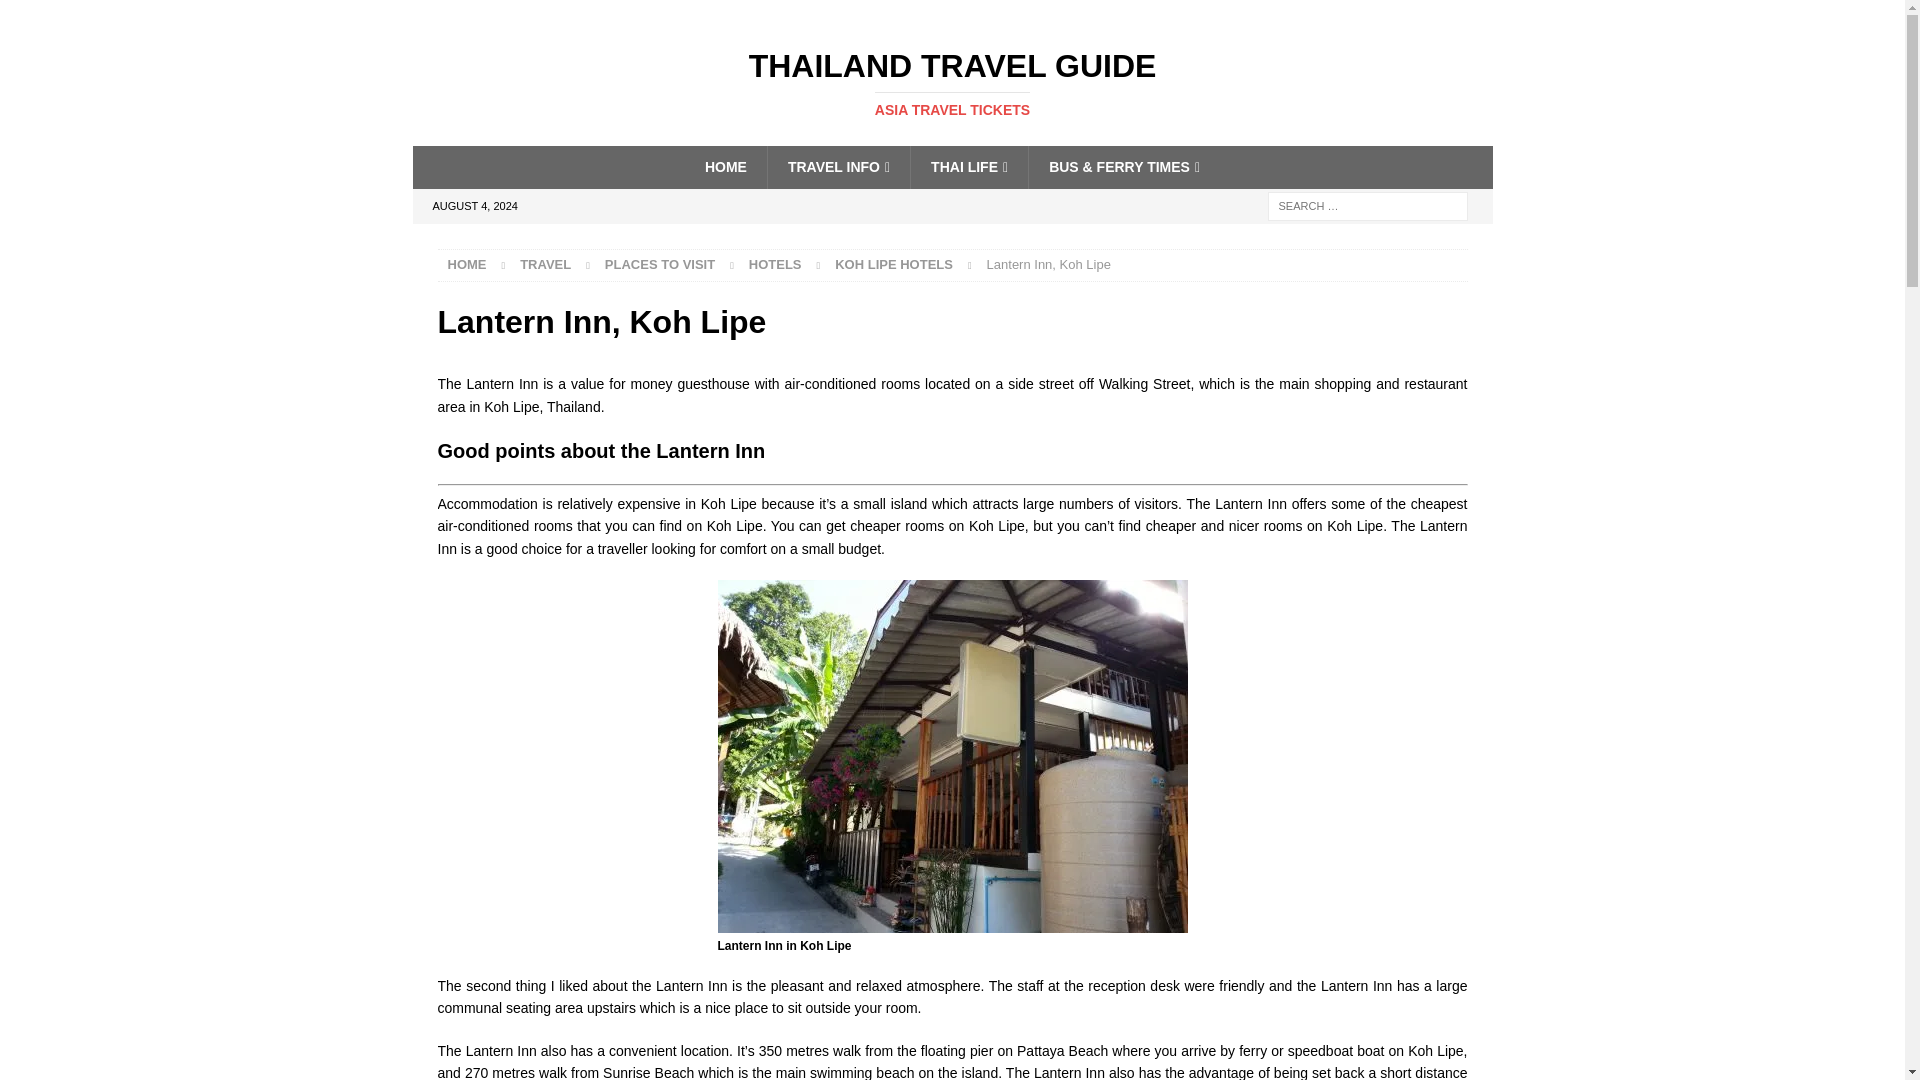 This screenshot has width=1920, height=1080. Describe the element at coordinates (952, 83) in the screenshot. I see `Koh Lipe Hotels` at that location.